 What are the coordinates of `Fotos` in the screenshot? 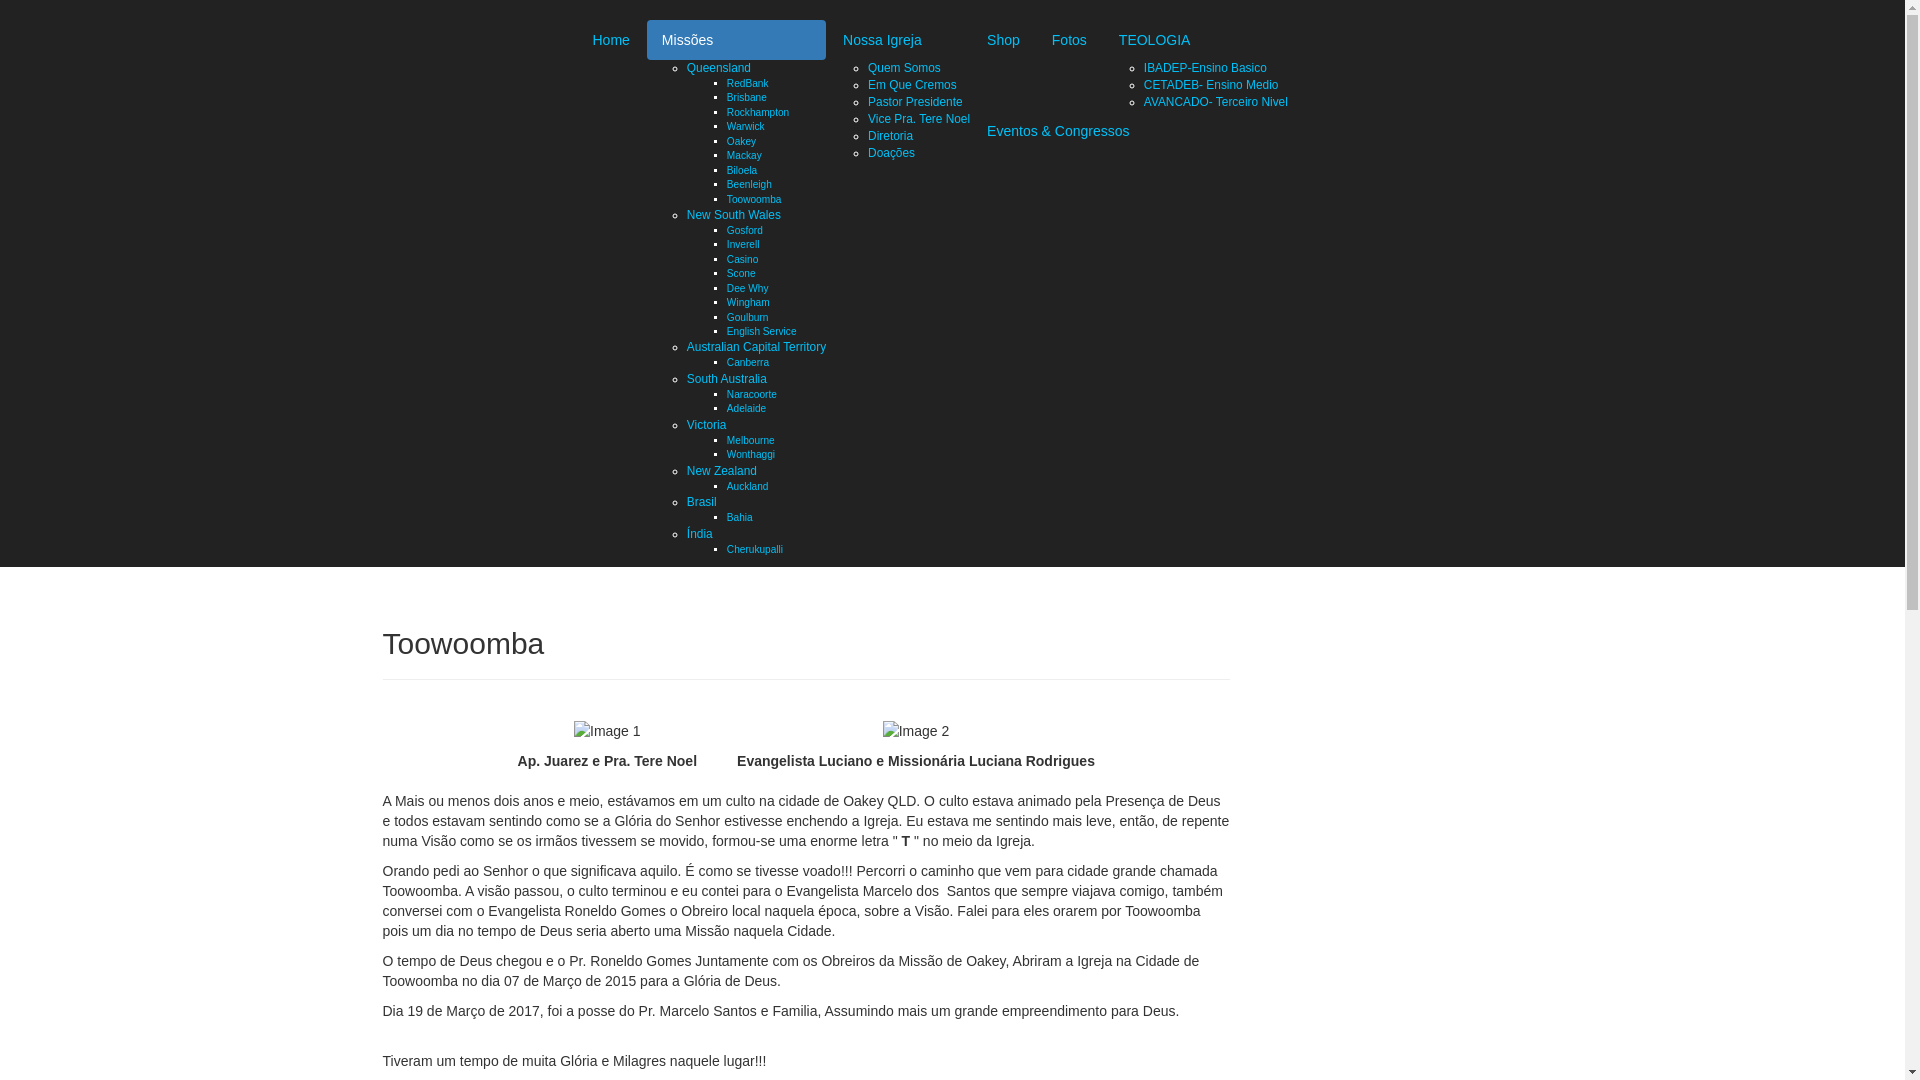 It's located at (1070, 40).